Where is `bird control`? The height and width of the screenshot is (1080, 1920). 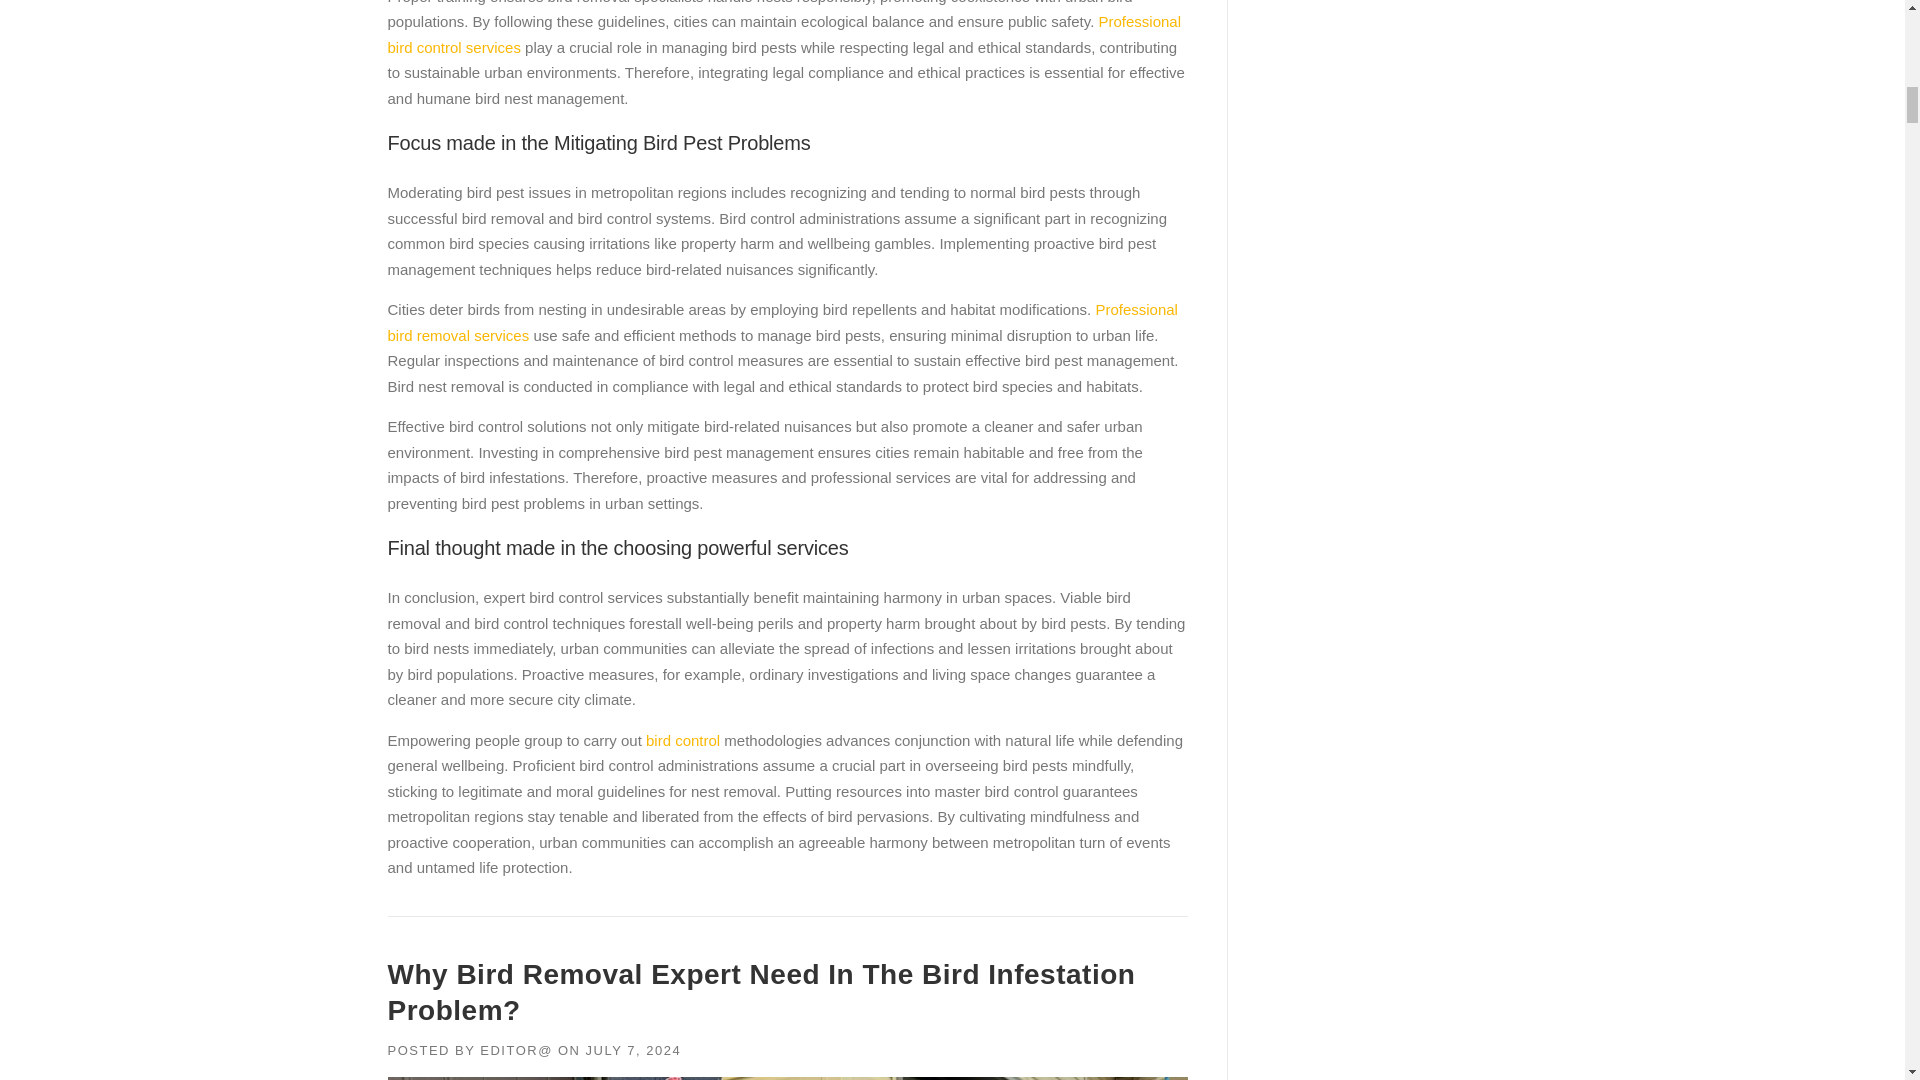 bird control is located at coordinates (682, 740).